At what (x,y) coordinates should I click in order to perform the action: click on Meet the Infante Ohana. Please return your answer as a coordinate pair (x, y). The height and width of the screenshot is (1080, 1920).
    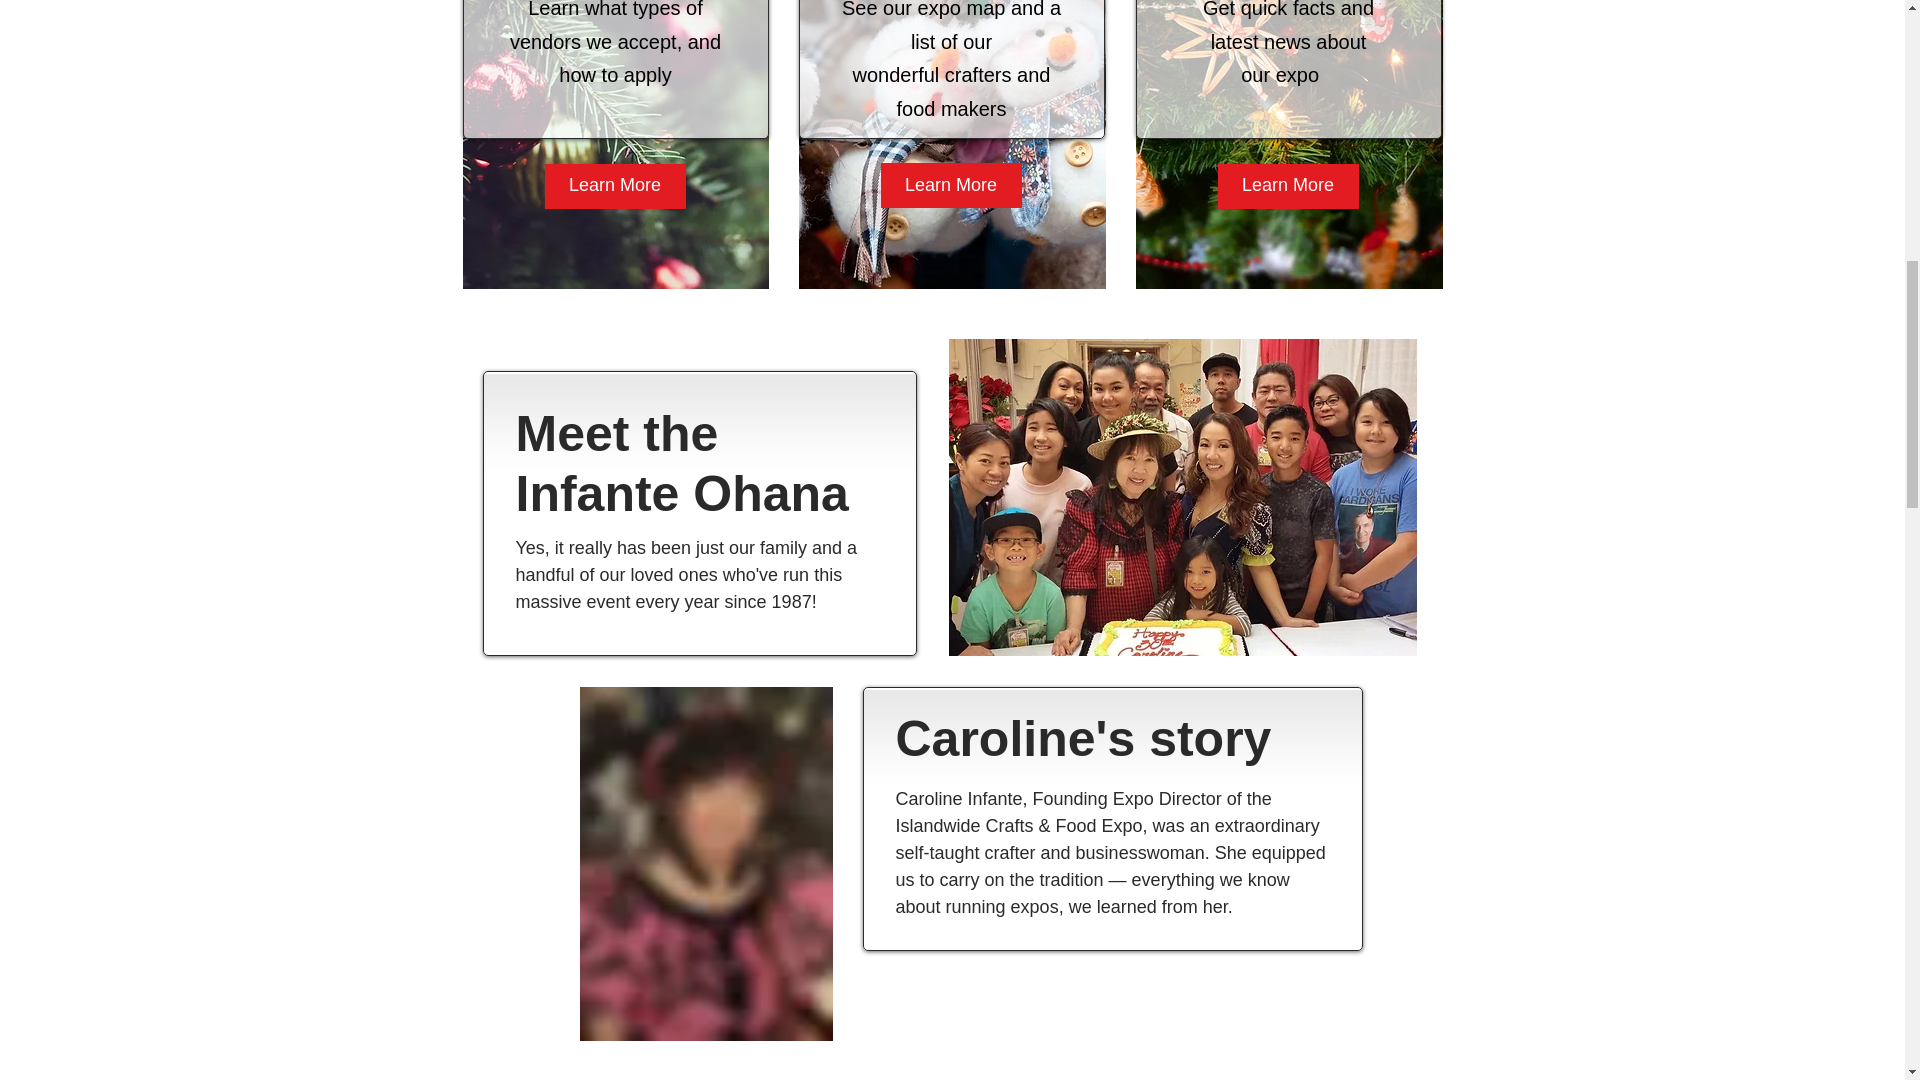
    Looking at the image, I should click on (682, 464).